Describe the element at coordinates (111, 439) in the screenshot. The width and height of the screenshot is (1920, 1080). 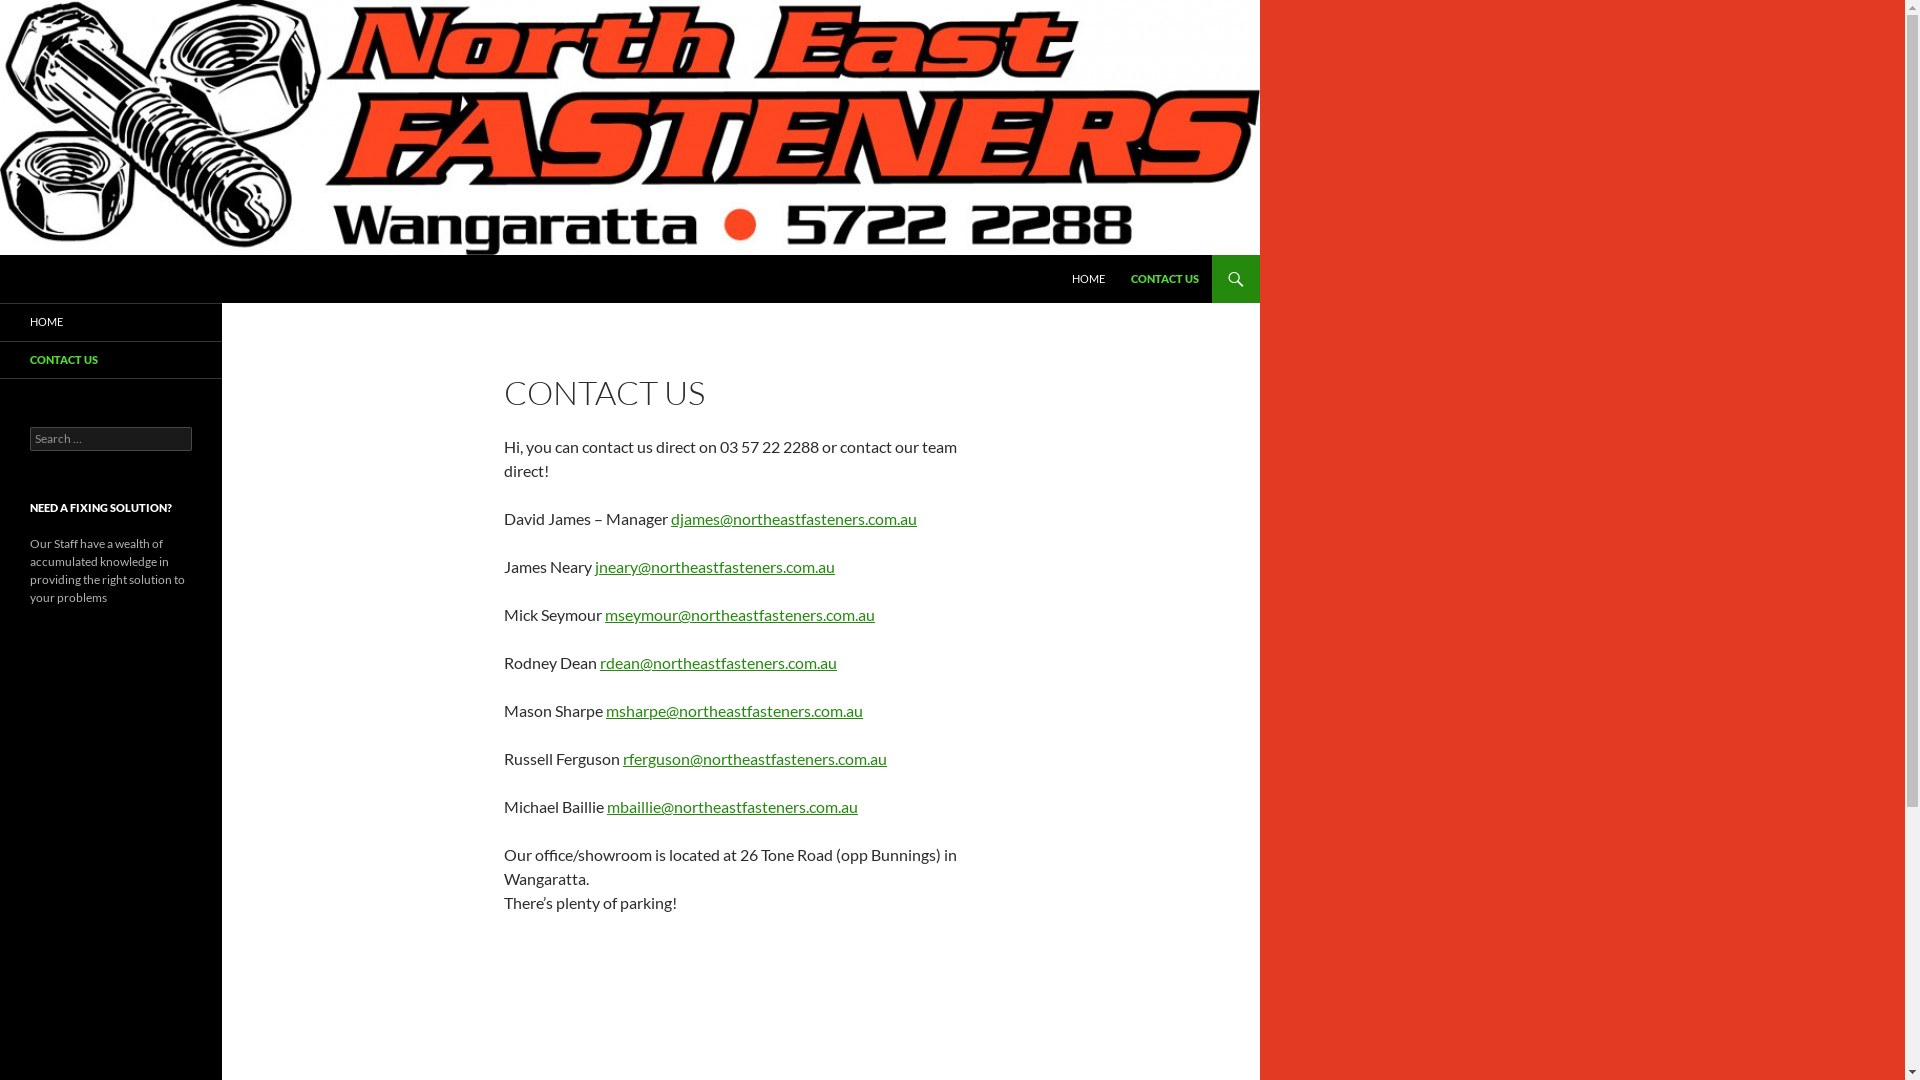
I see `Search for:` at that location.